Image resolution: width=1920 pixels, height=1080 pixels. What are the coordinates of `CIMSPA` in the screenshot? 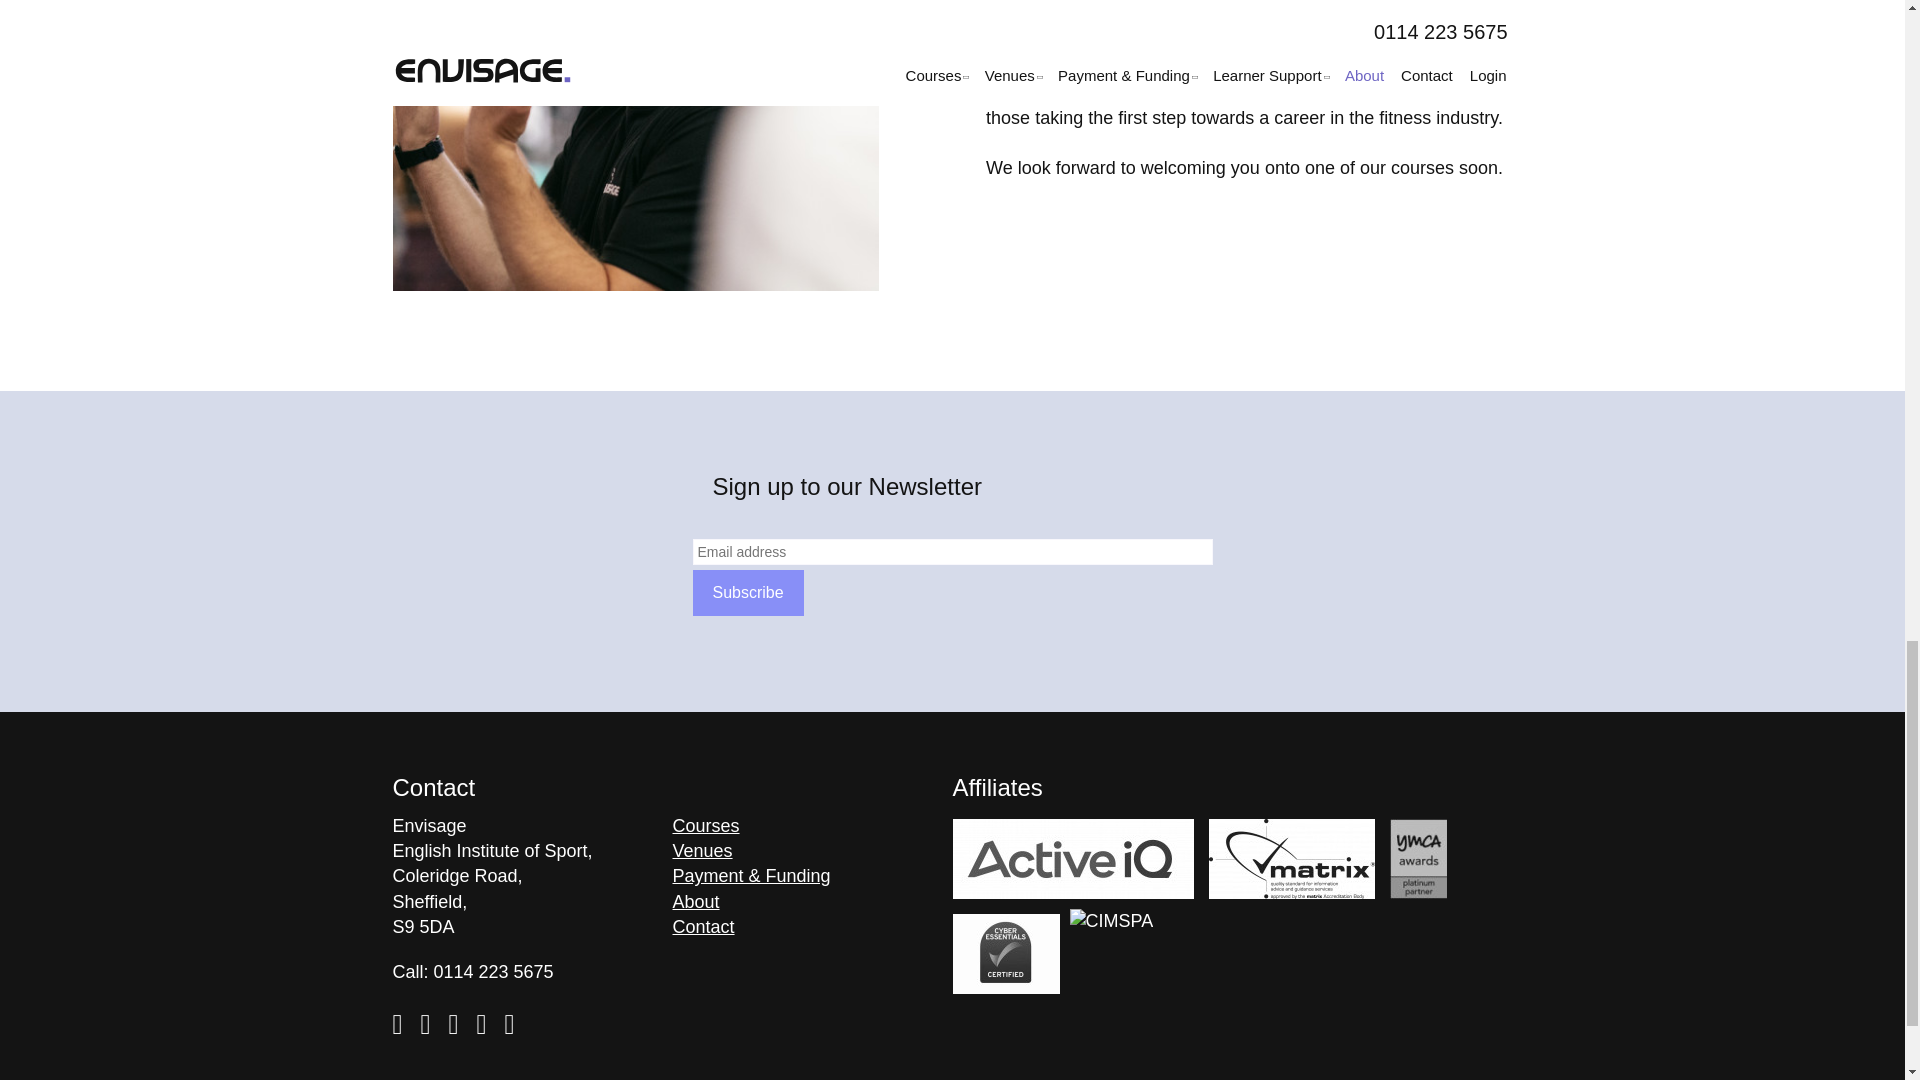 It's located at (1111, 949).